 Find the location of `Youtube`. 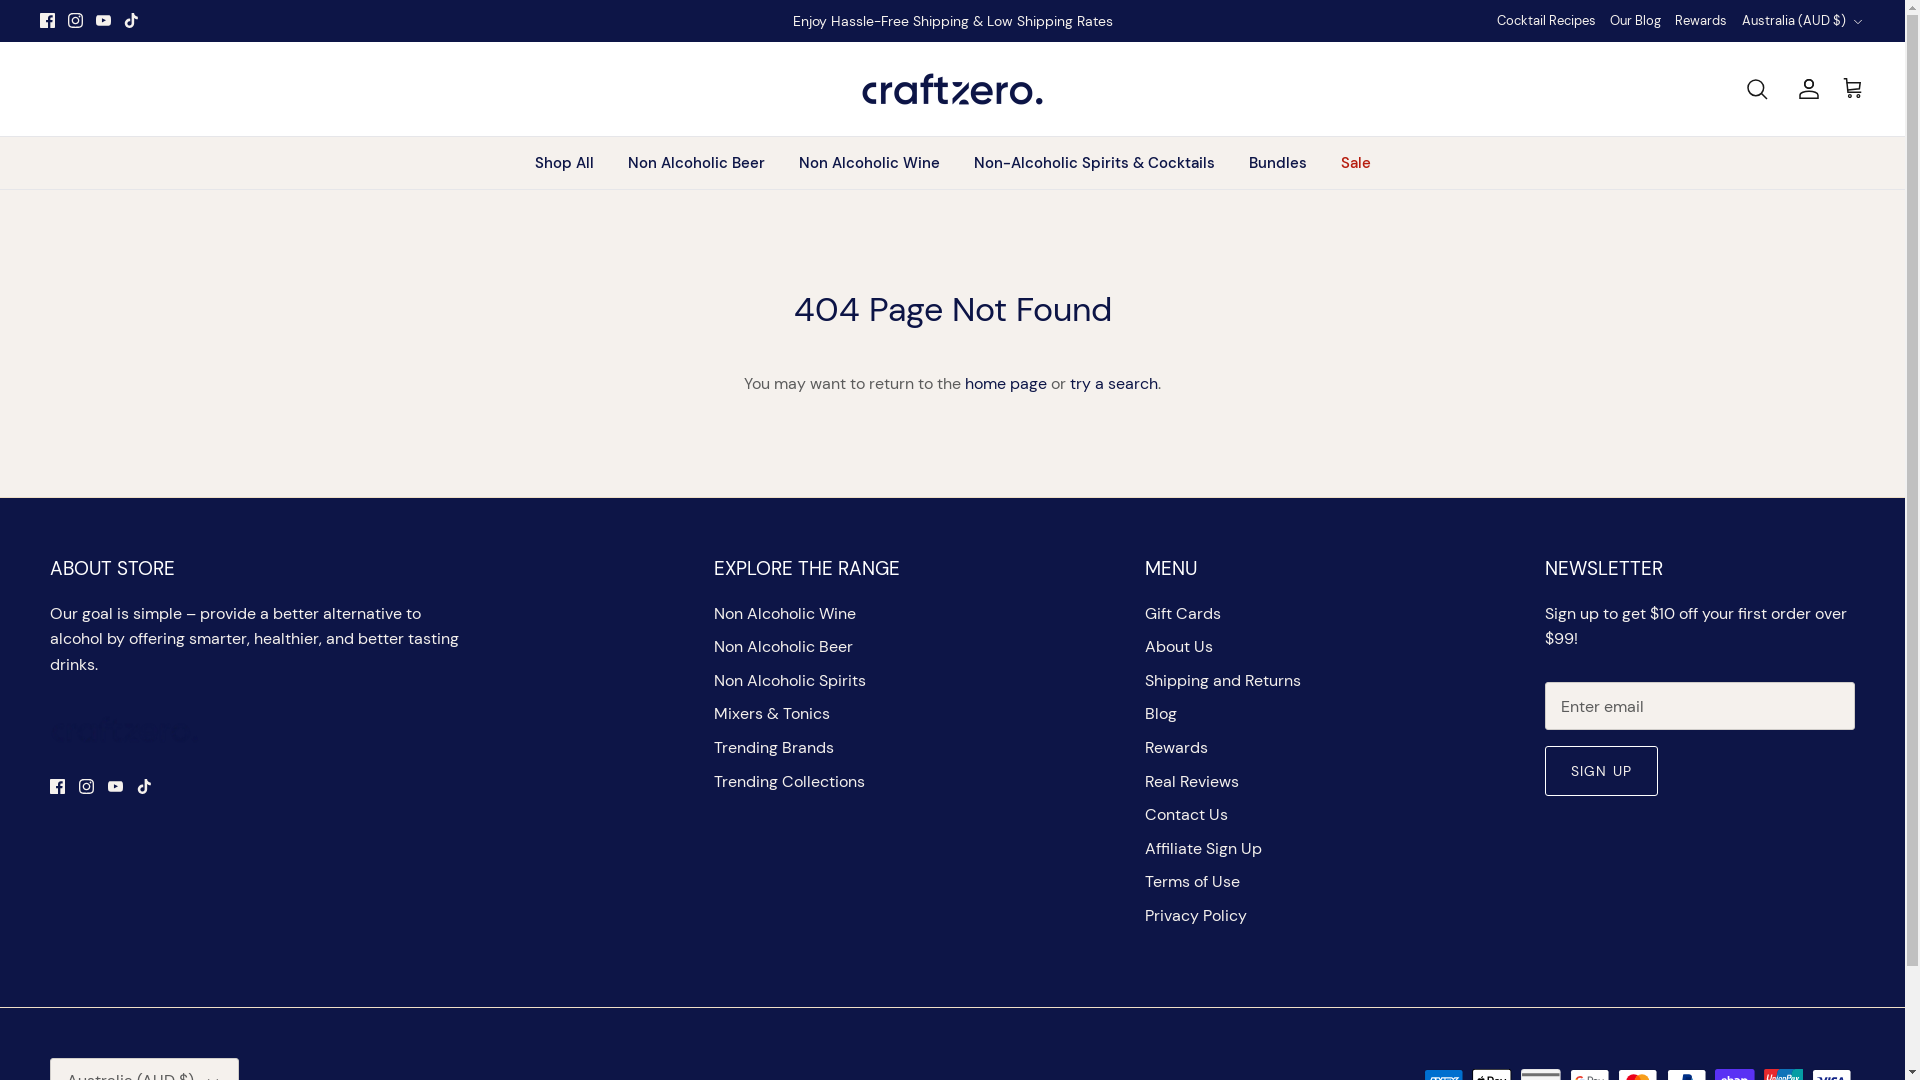

Youtube is located at coordinates (115, 786).